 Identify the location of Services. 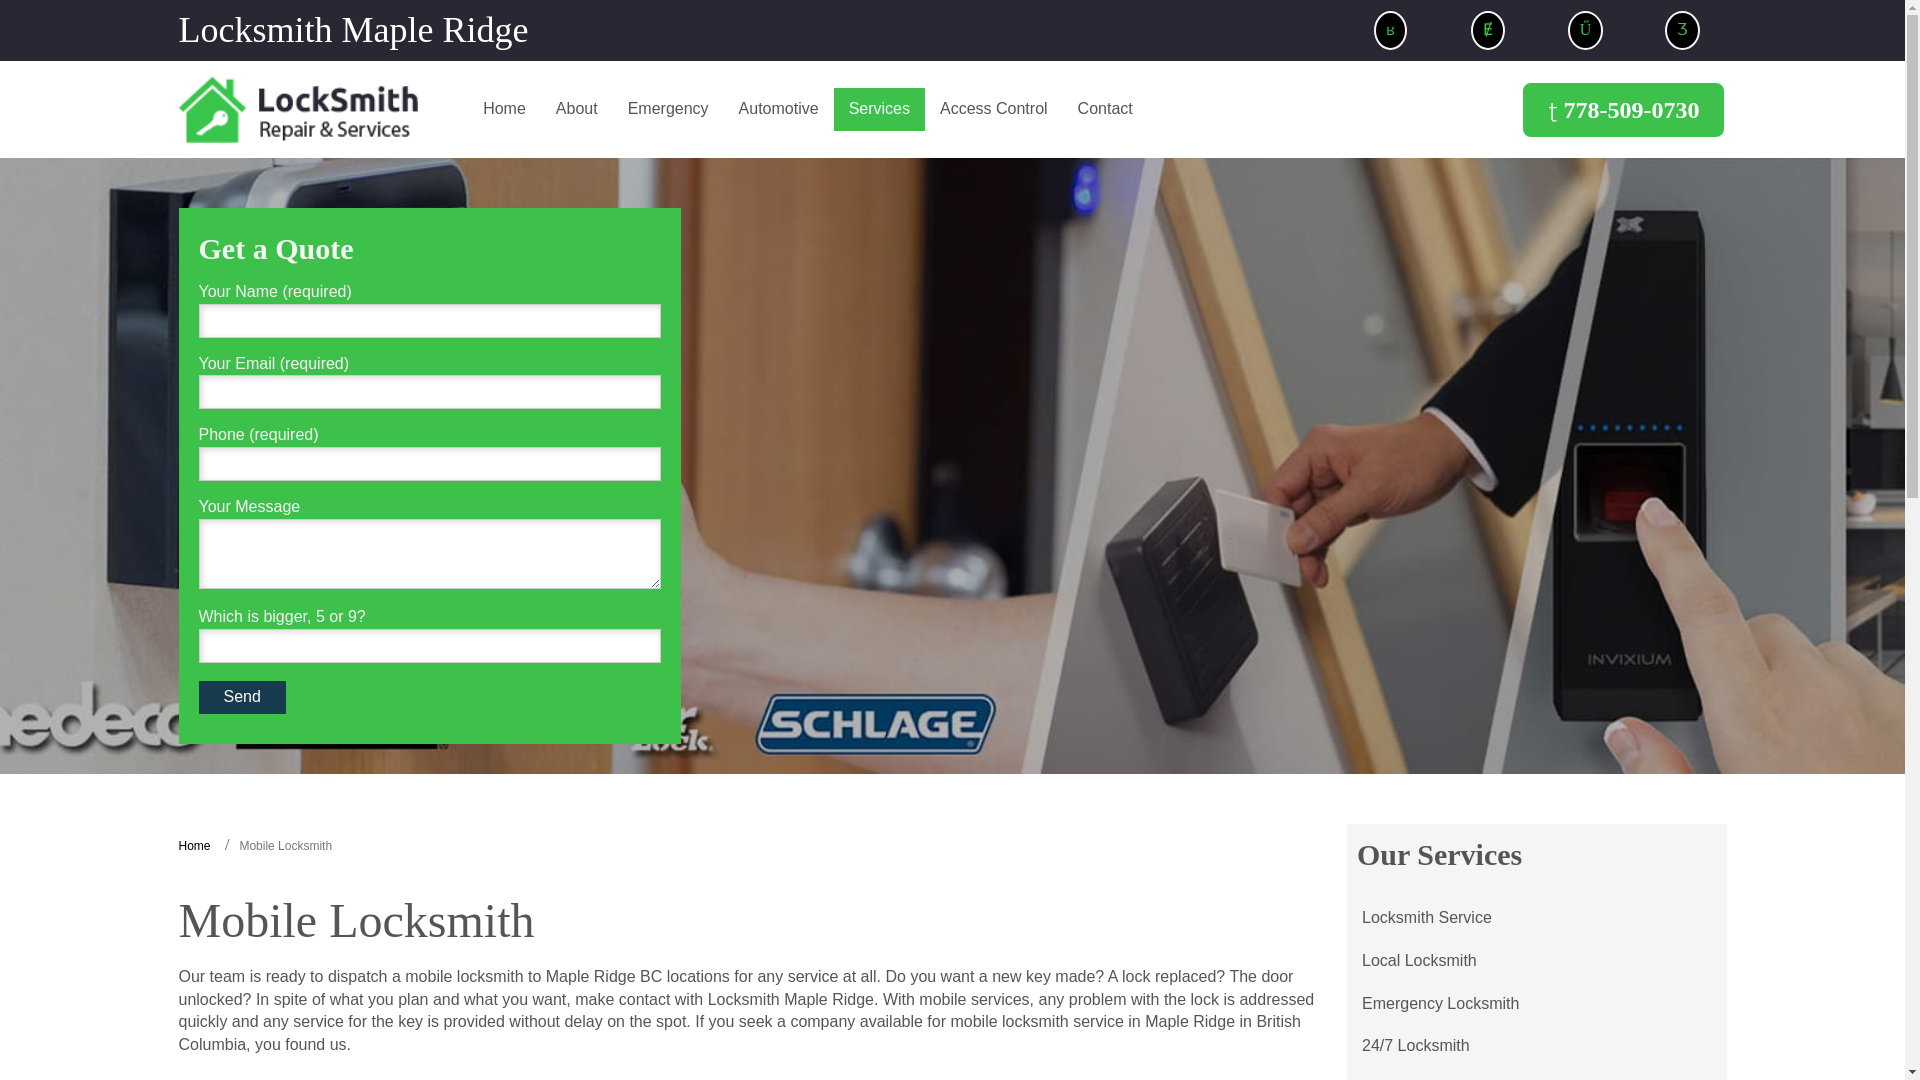
(879, 108).